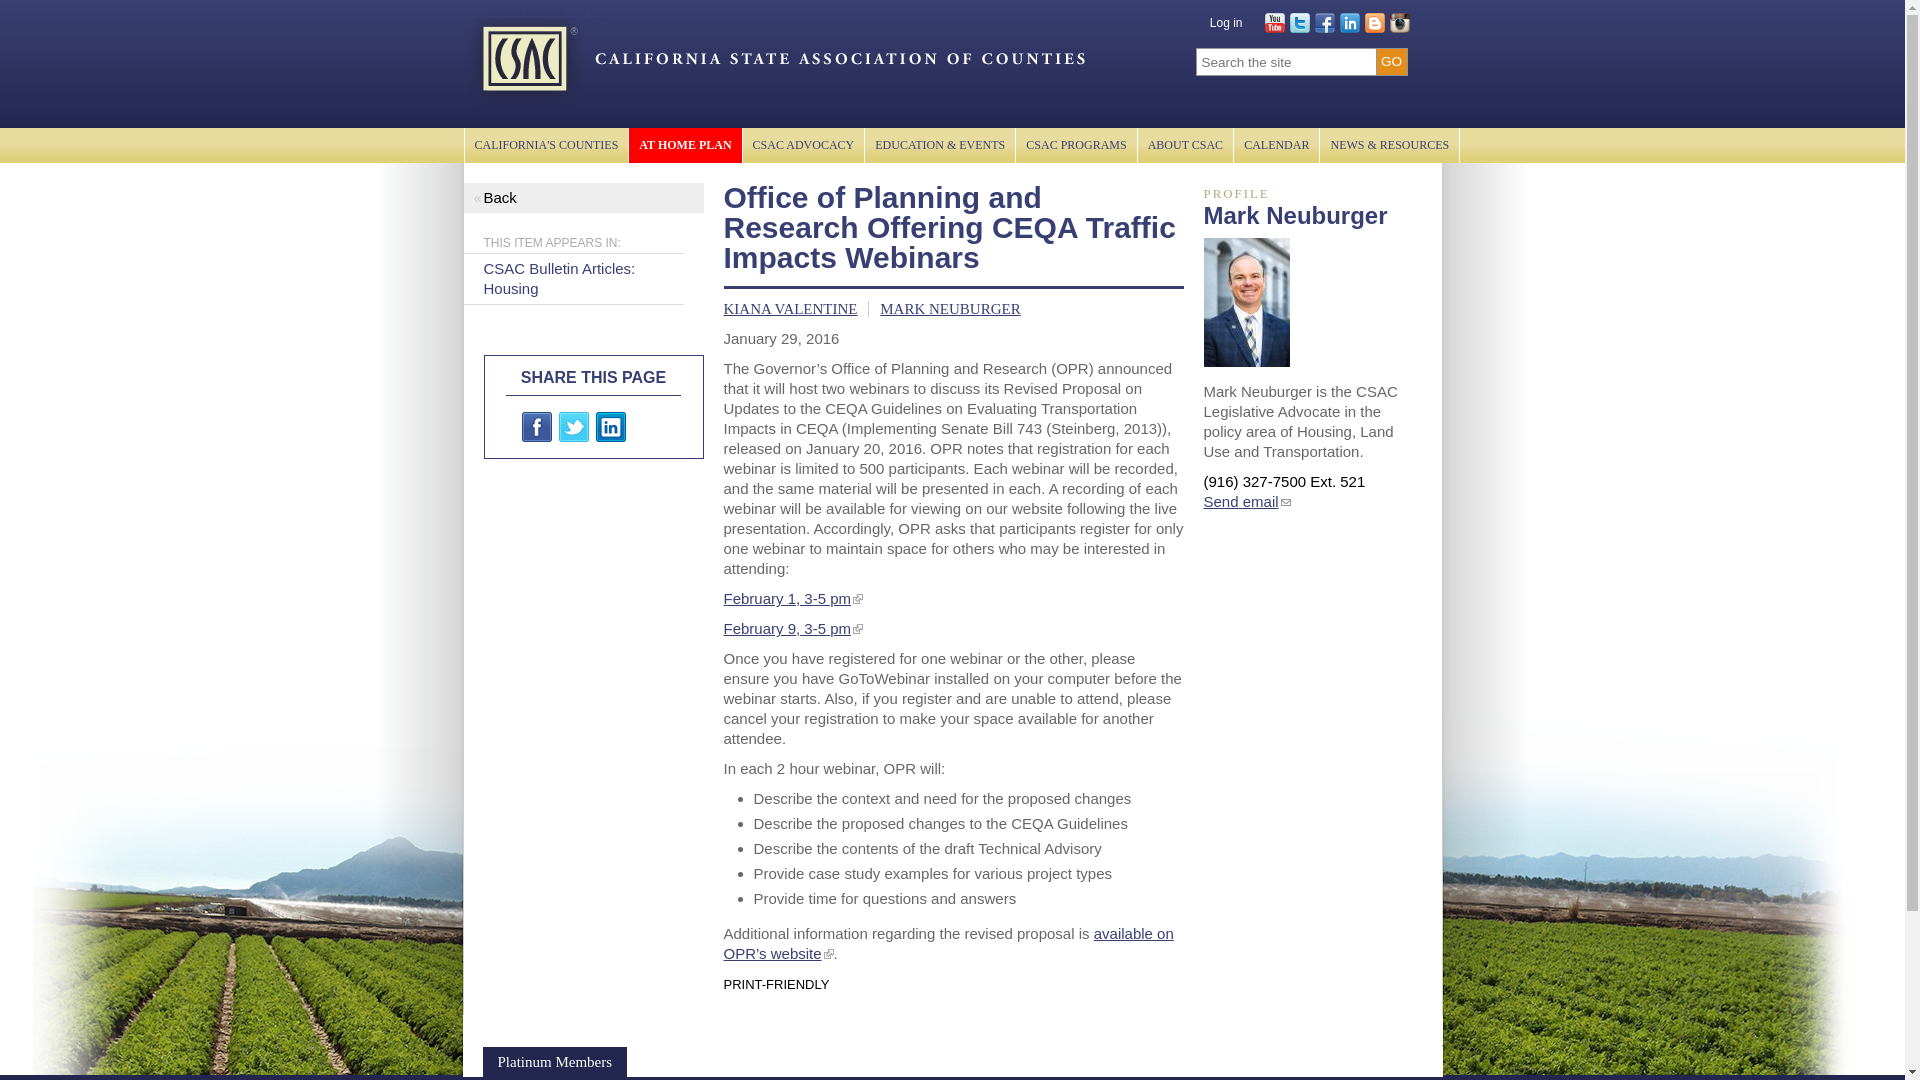 The width and height of the screenshot is (1920, 1080). Describe the element at coordinates (949, 309) in the screenshot. I see `MARK NEUBURGER` at that location.